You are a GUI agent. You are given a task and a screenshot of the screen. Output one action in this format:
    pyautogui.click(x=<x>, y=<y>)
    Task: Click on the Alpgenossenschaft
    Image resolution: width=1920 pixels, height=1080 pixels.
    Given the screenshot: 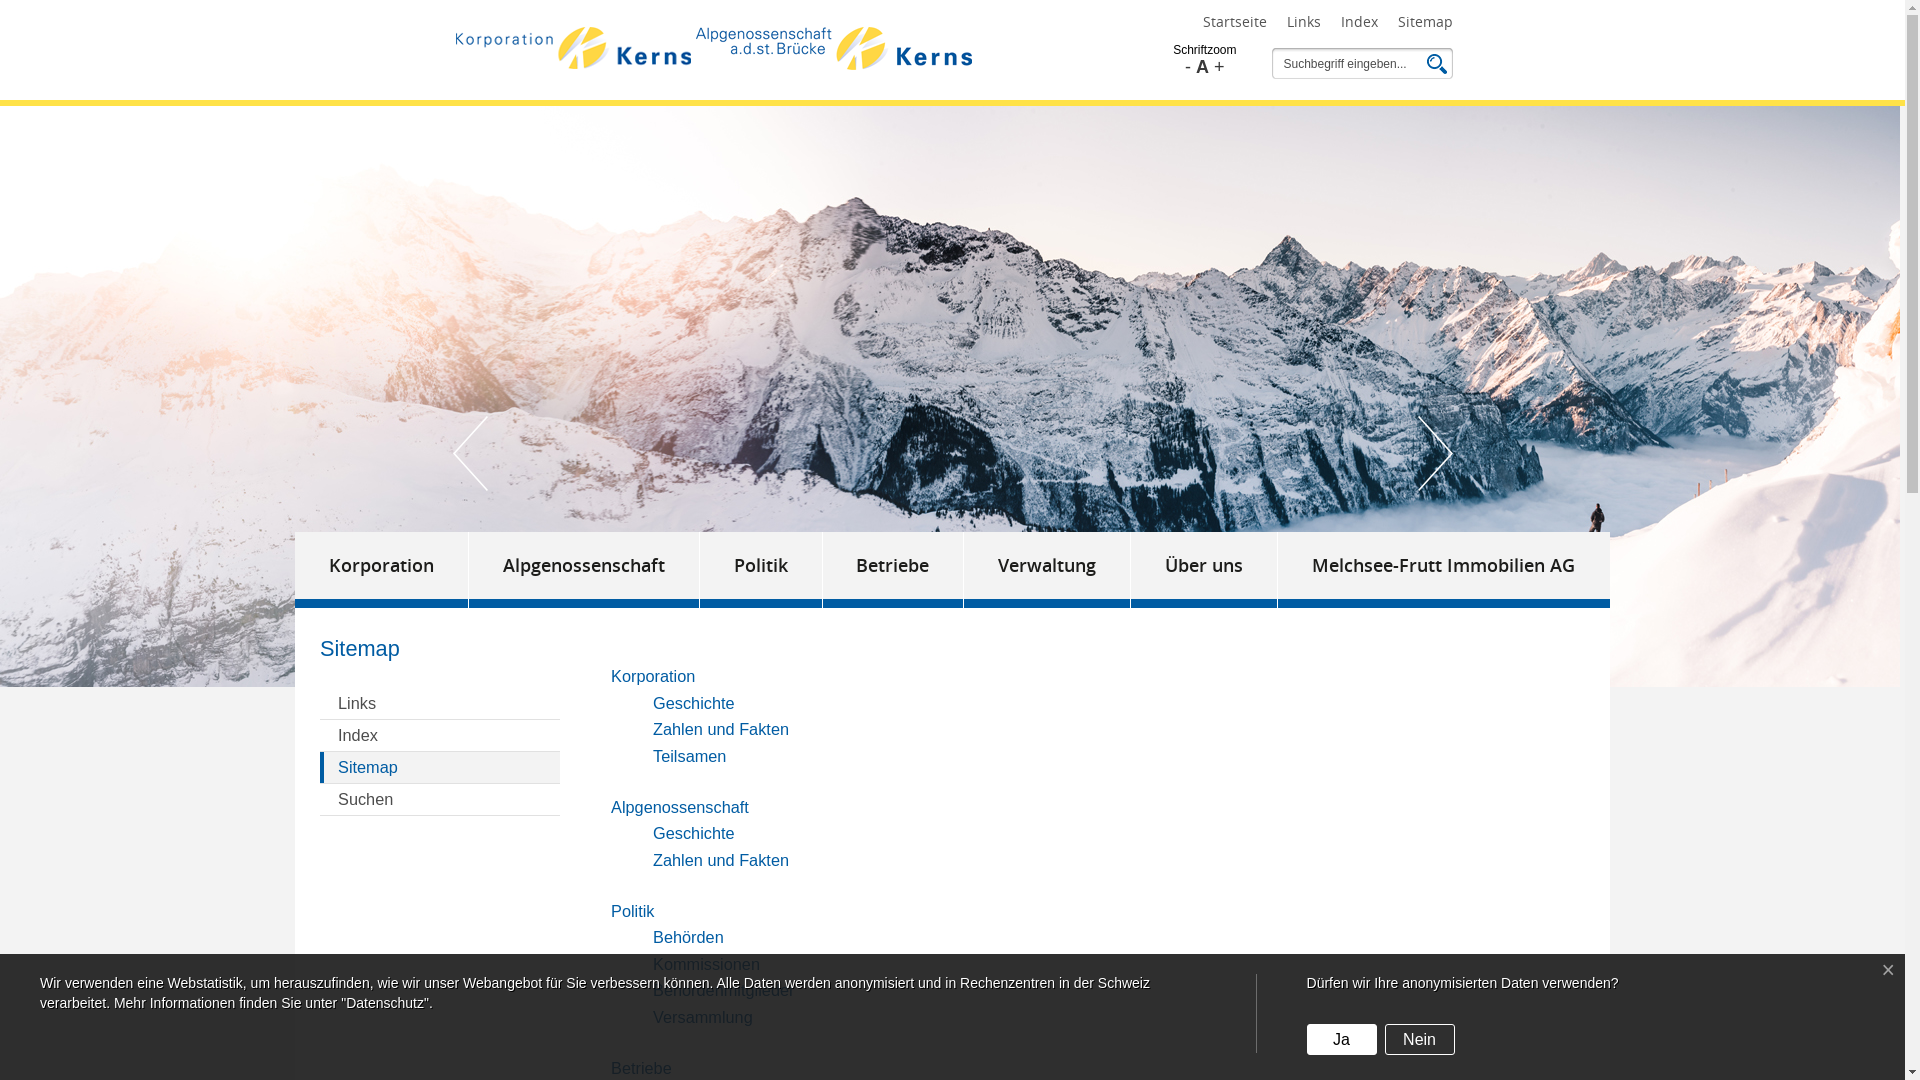 What is the action you would take?
    pyautogui.click(x=584, y=570)
    